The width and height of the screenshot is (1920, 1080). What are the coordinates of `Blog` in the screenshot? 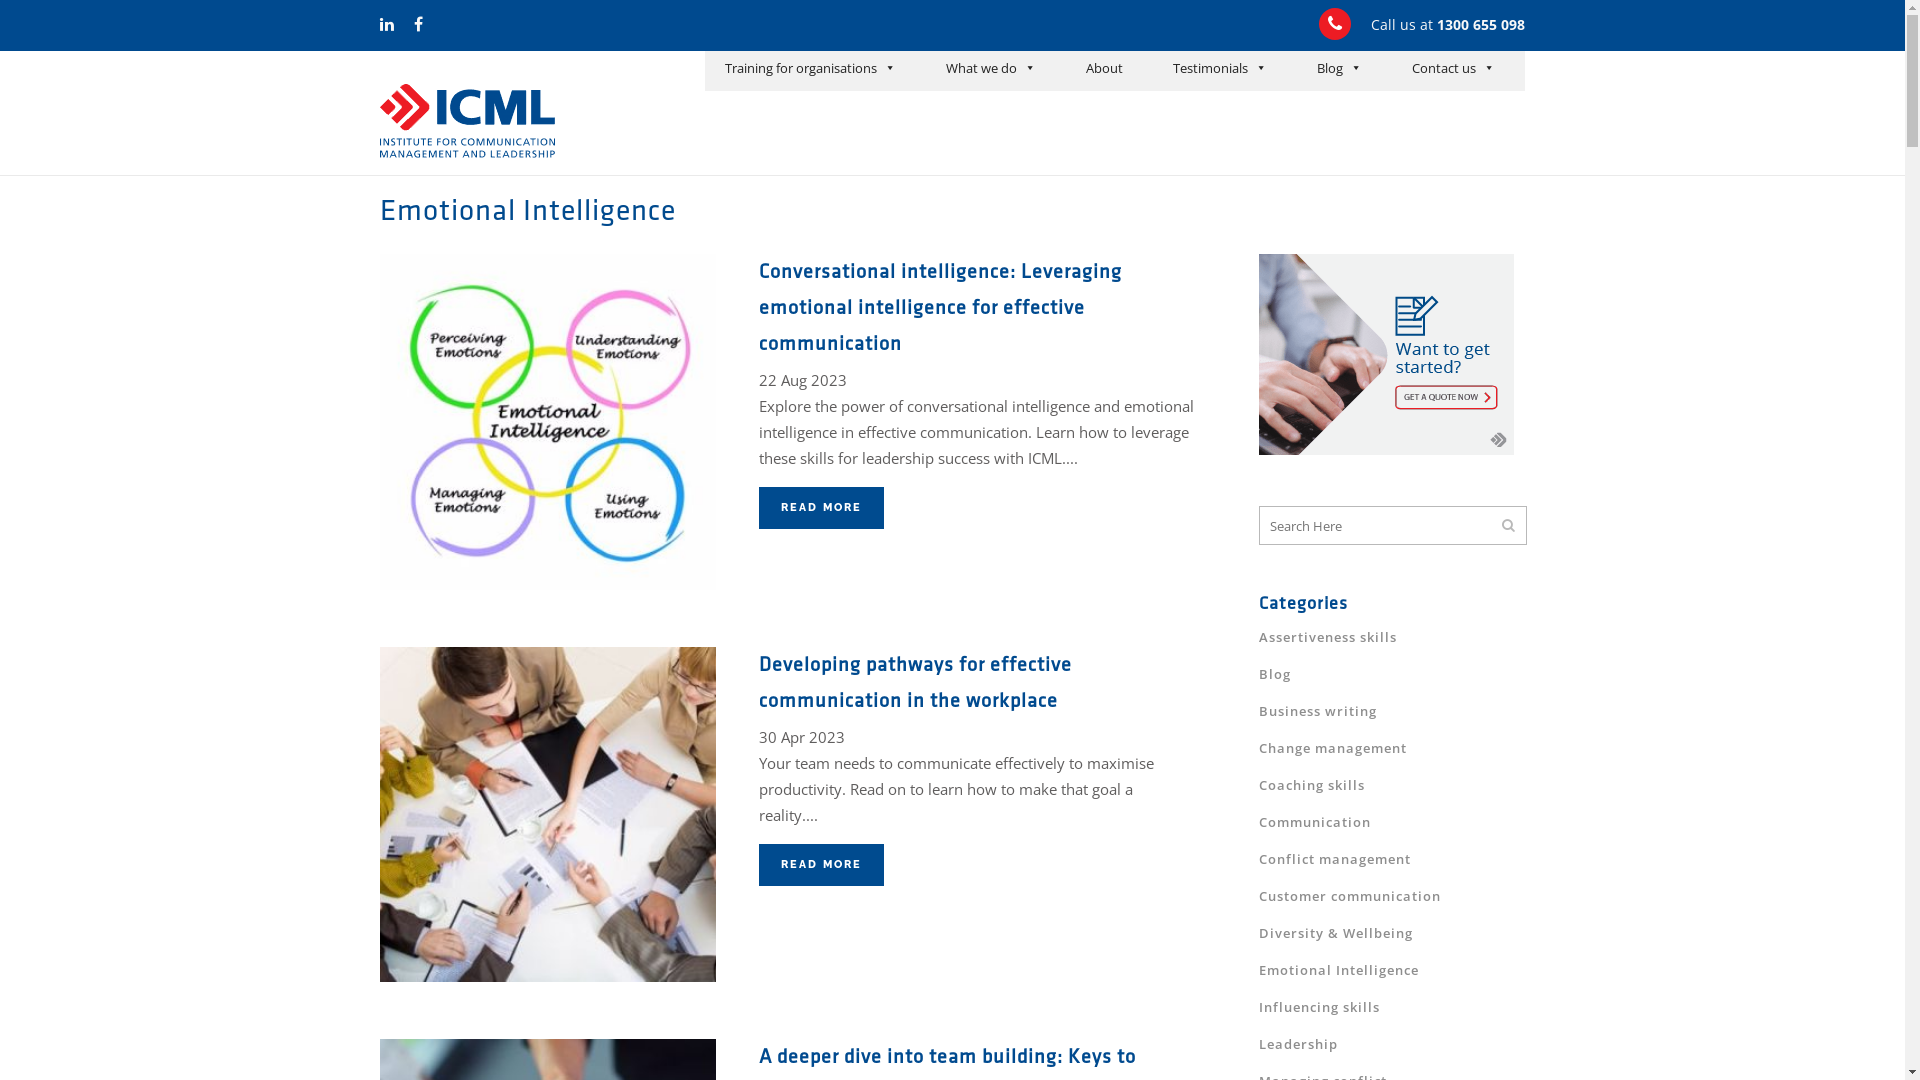 It's located at (1340, 71).